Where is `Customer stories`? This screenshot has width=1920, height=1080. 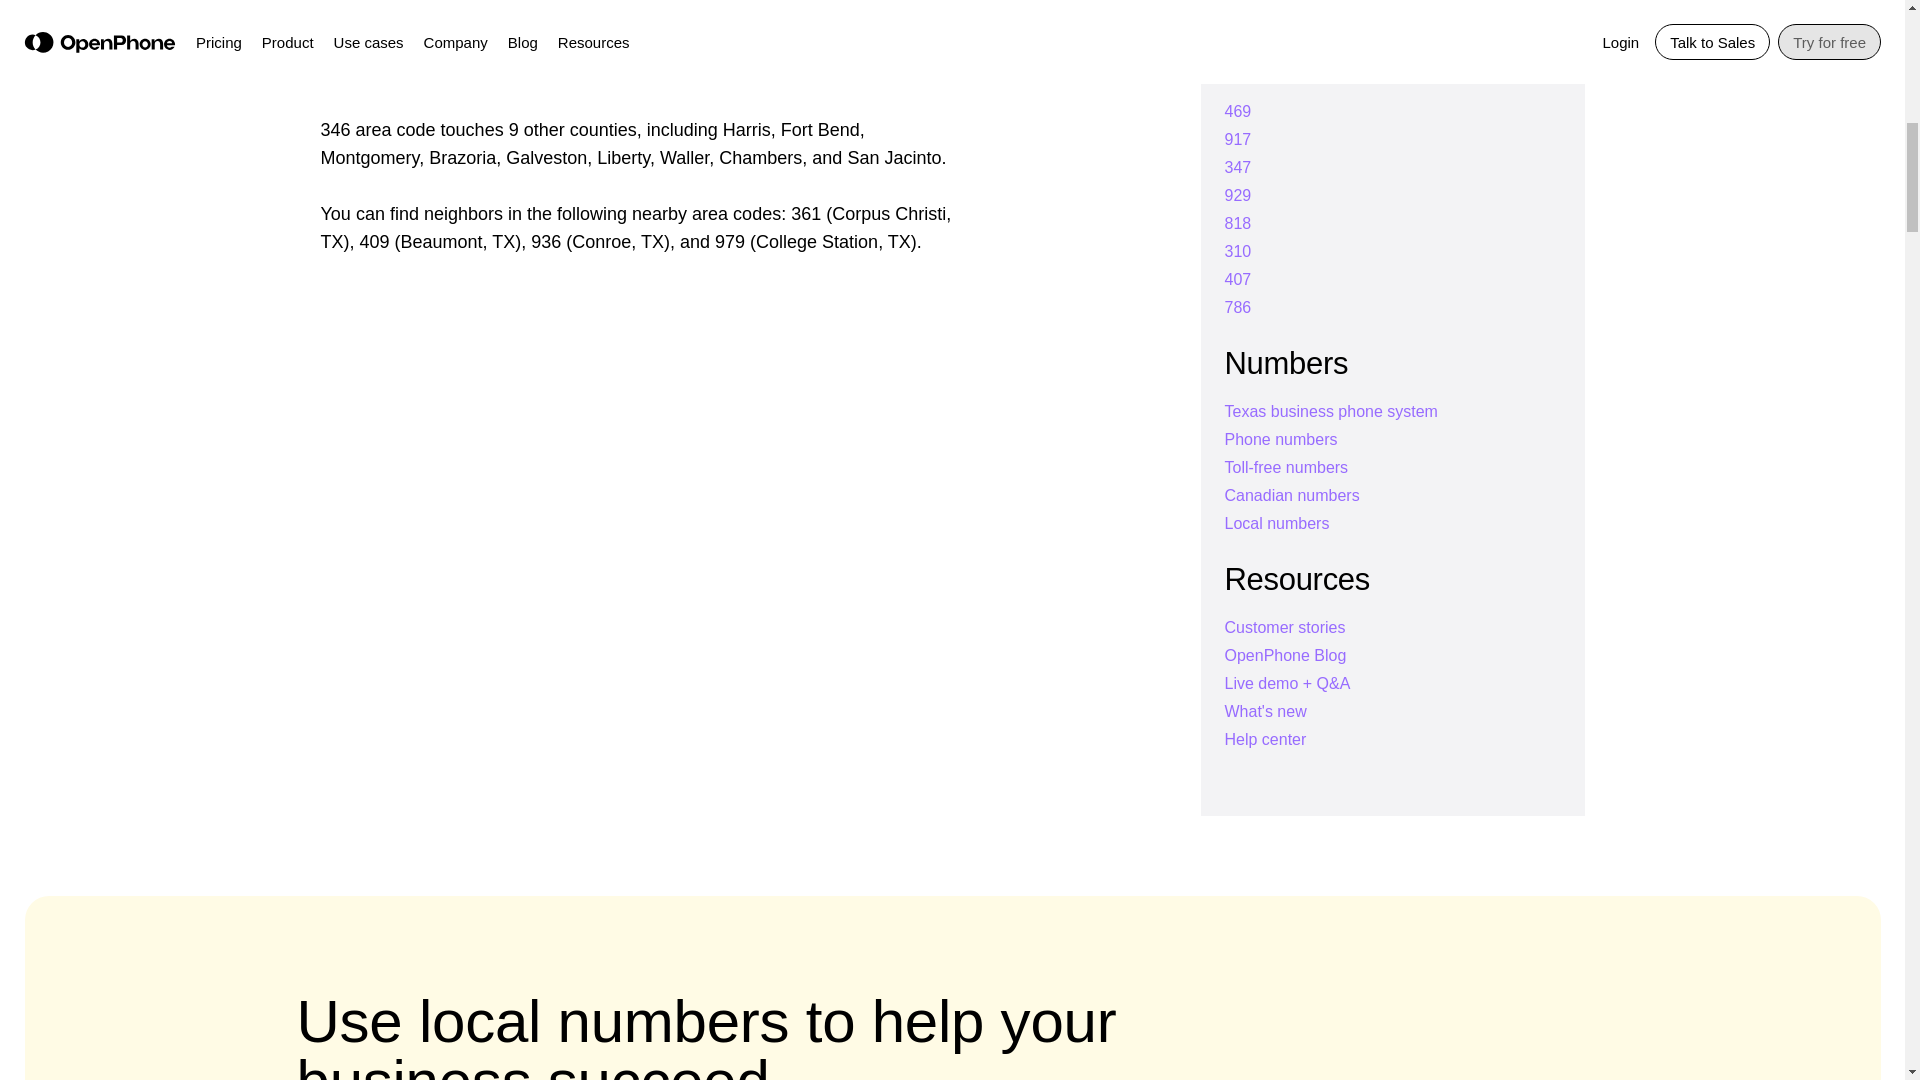 Customer stories is located at coordinates (1284, 627).